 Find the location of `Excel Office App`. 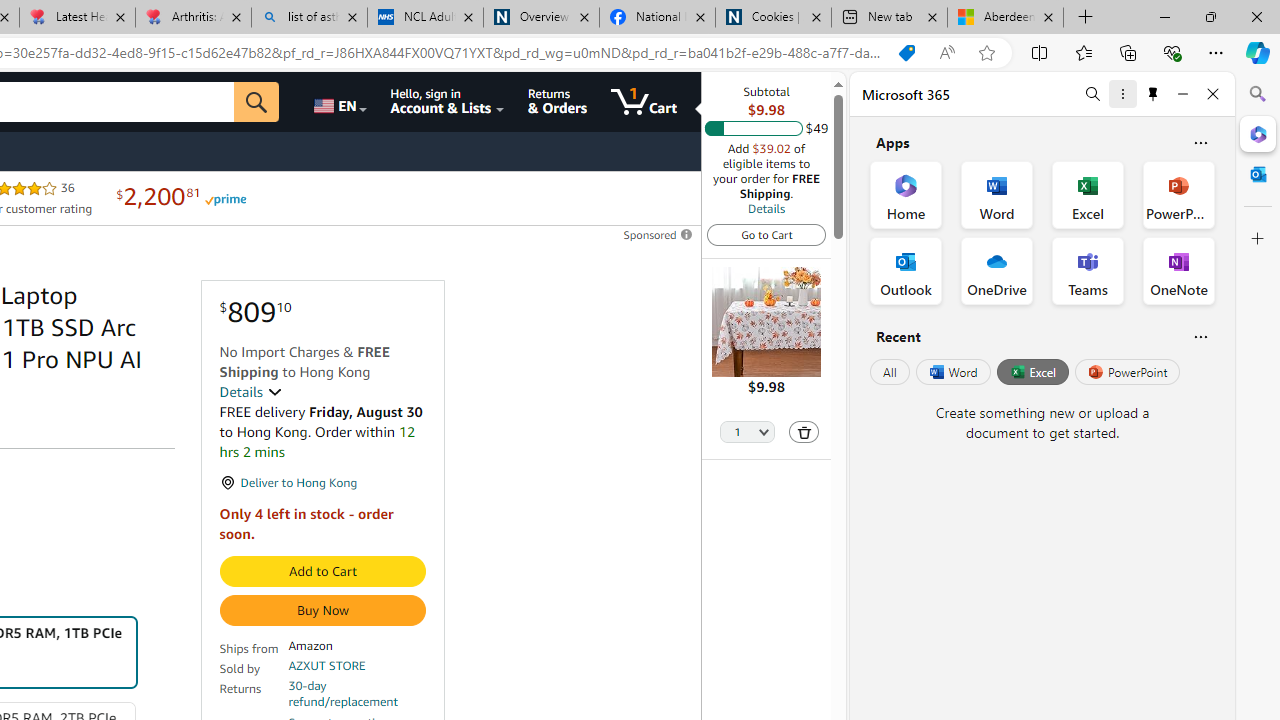

Excel Office App is located at coordinates (1088, 194).